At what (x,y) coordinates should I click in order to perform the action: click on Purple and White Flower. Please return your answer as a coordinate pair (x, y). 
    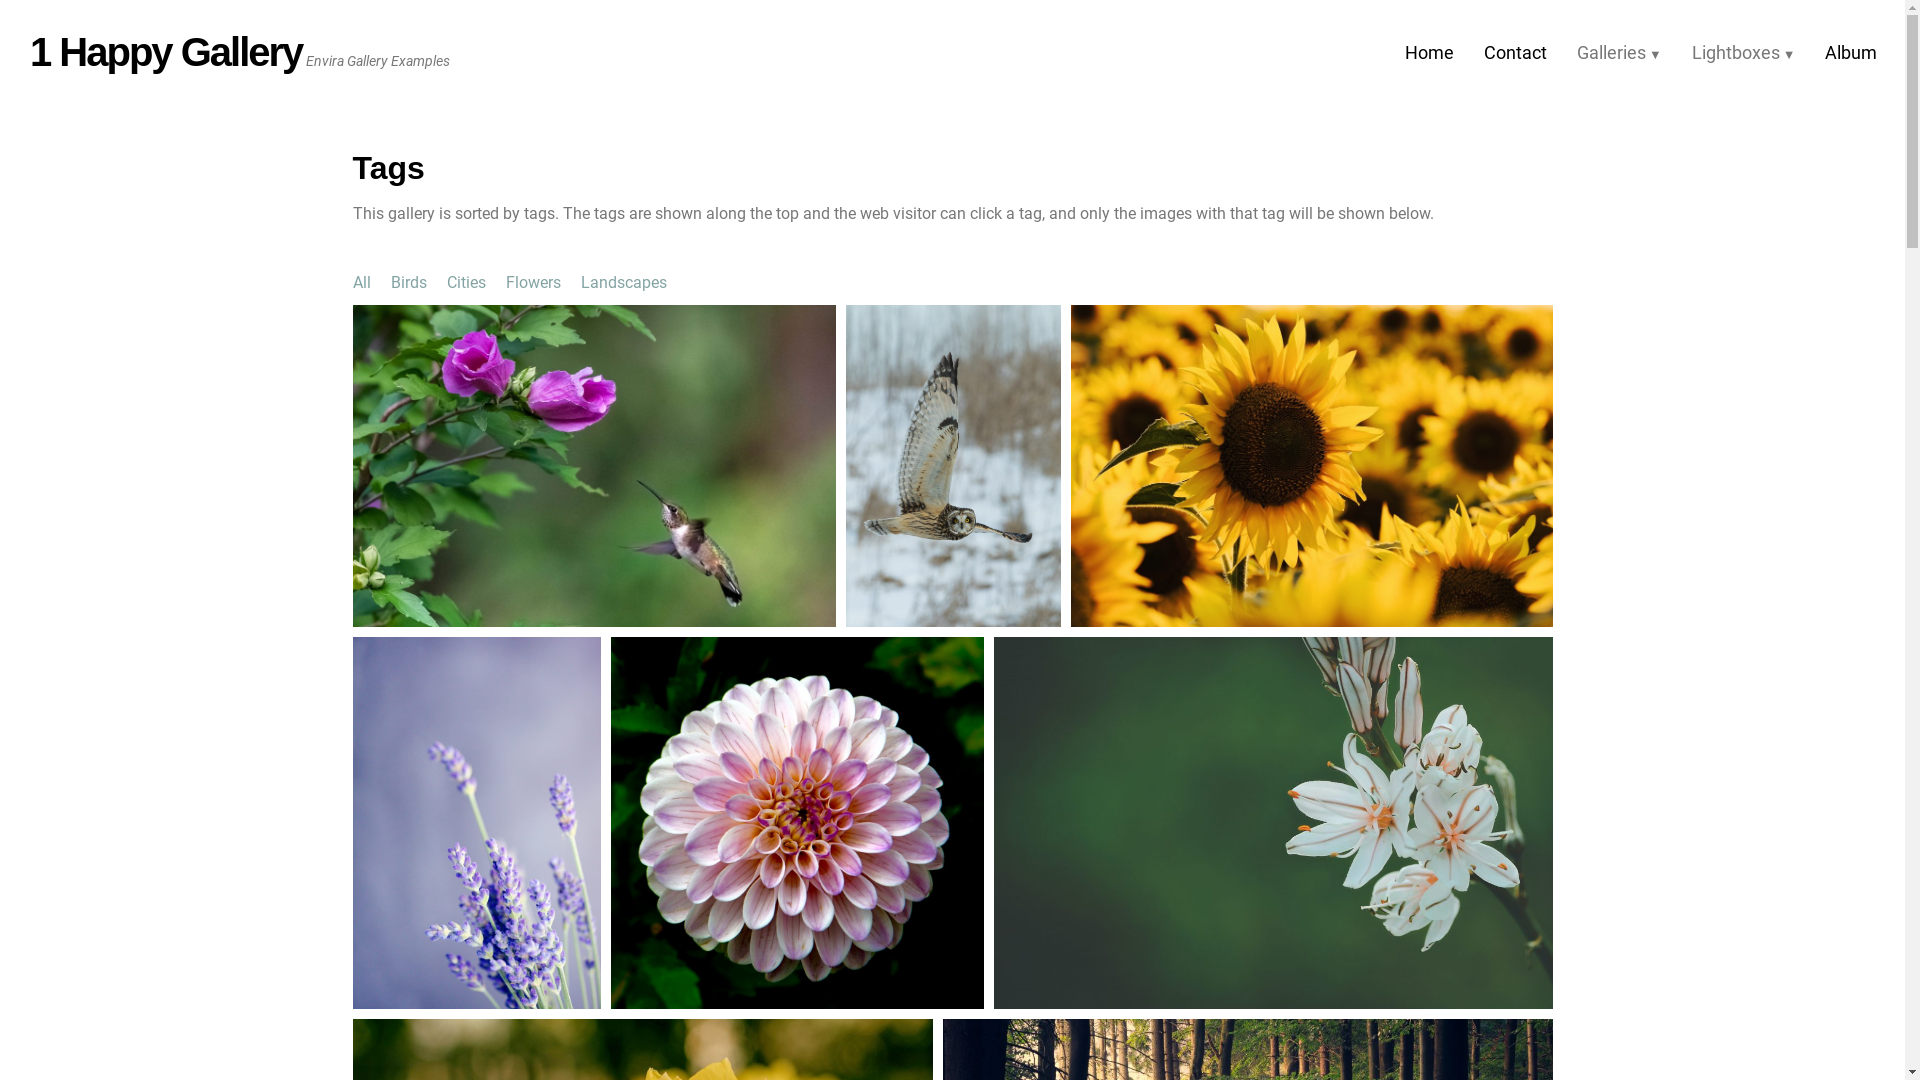
    Looking at the image, I should click on (796, 824).